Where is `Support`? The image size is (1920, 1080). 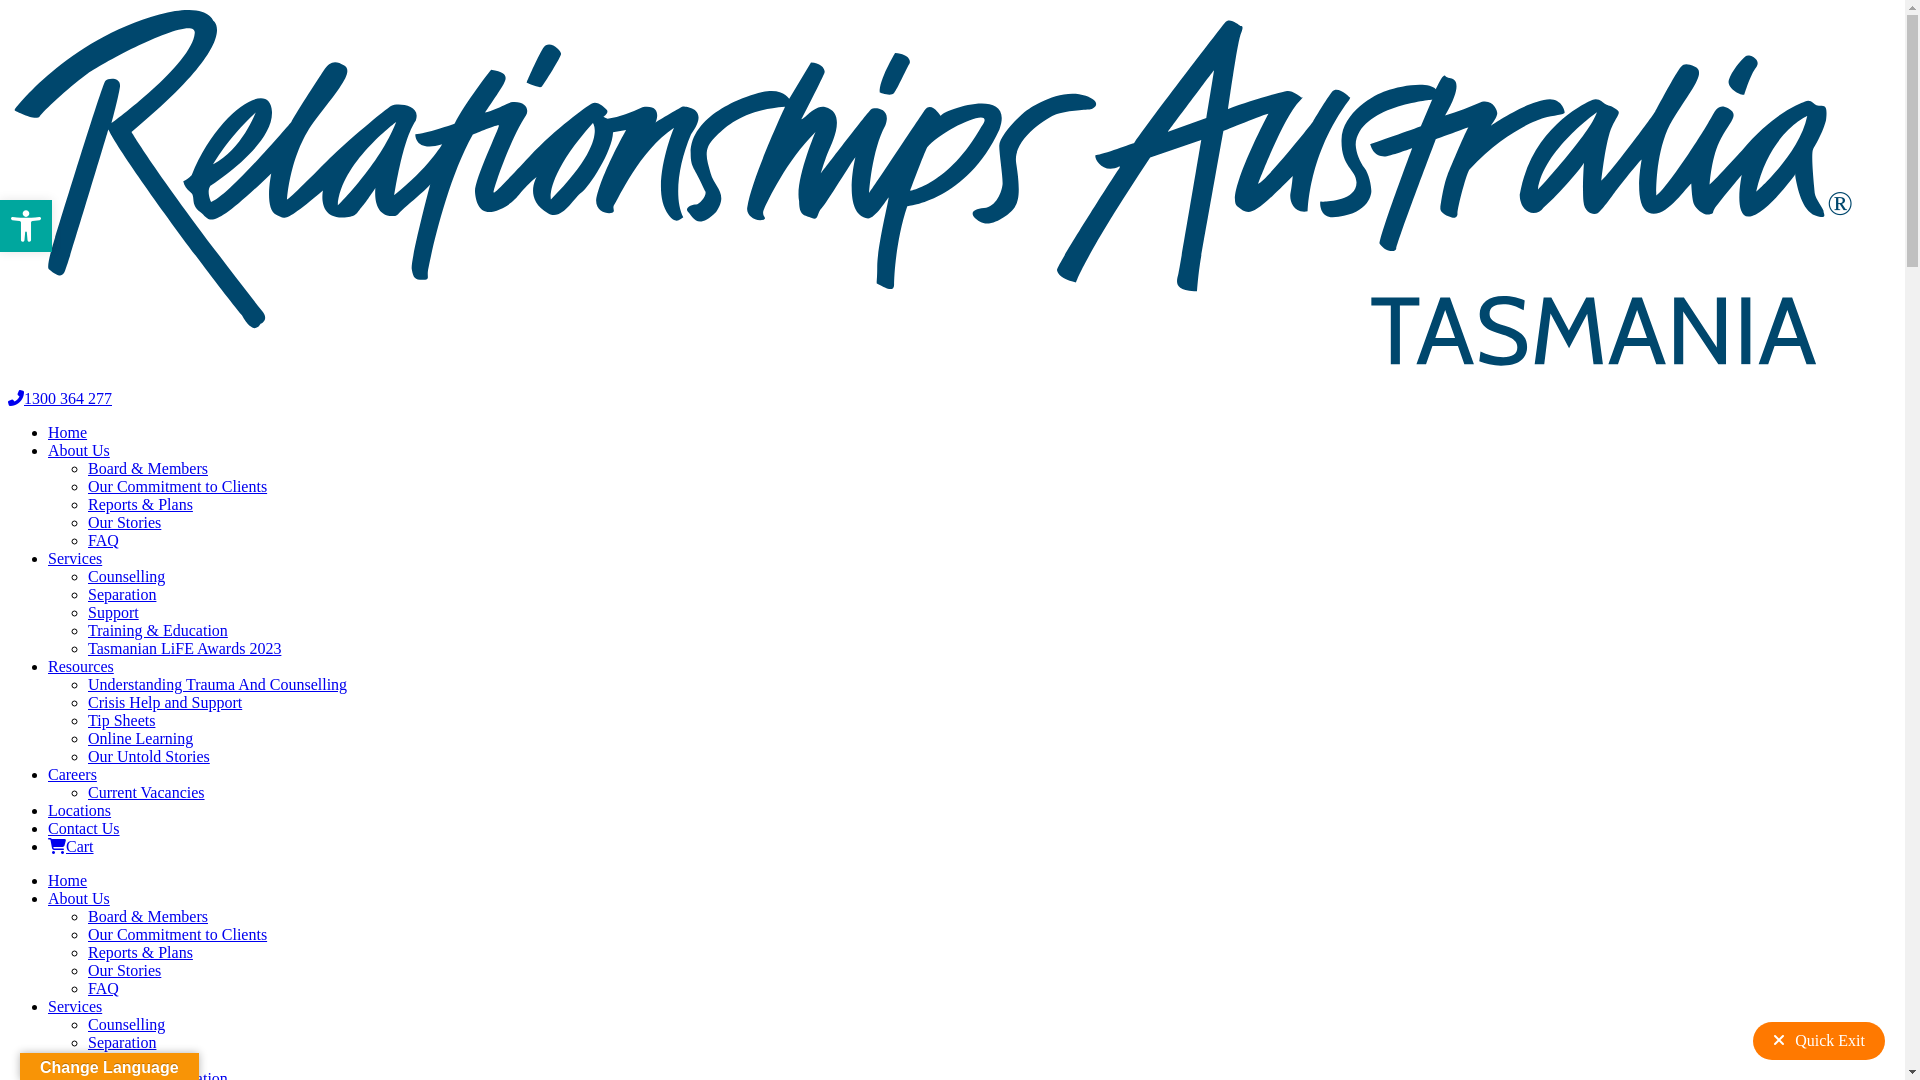
Support is located at coordinates (114, 1060).